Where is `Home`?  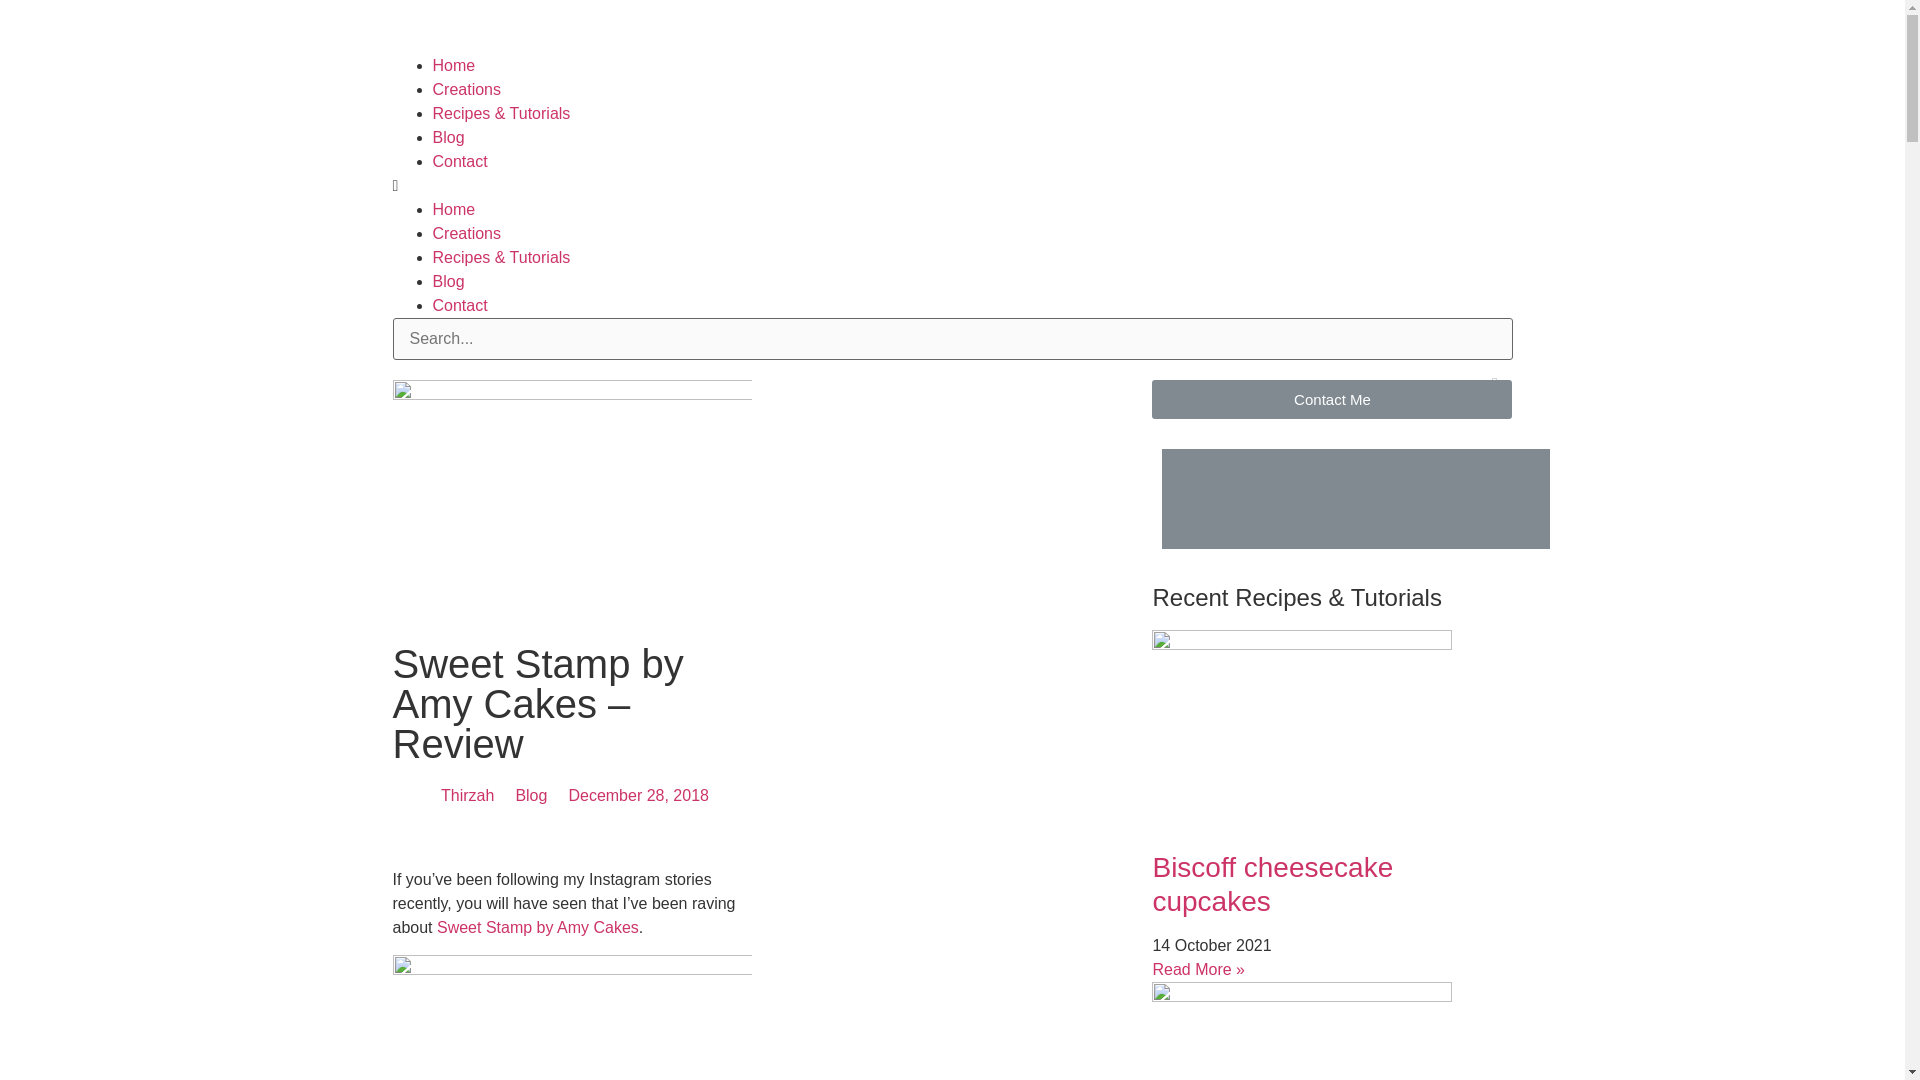
Home is located at coordinates (453, 66).